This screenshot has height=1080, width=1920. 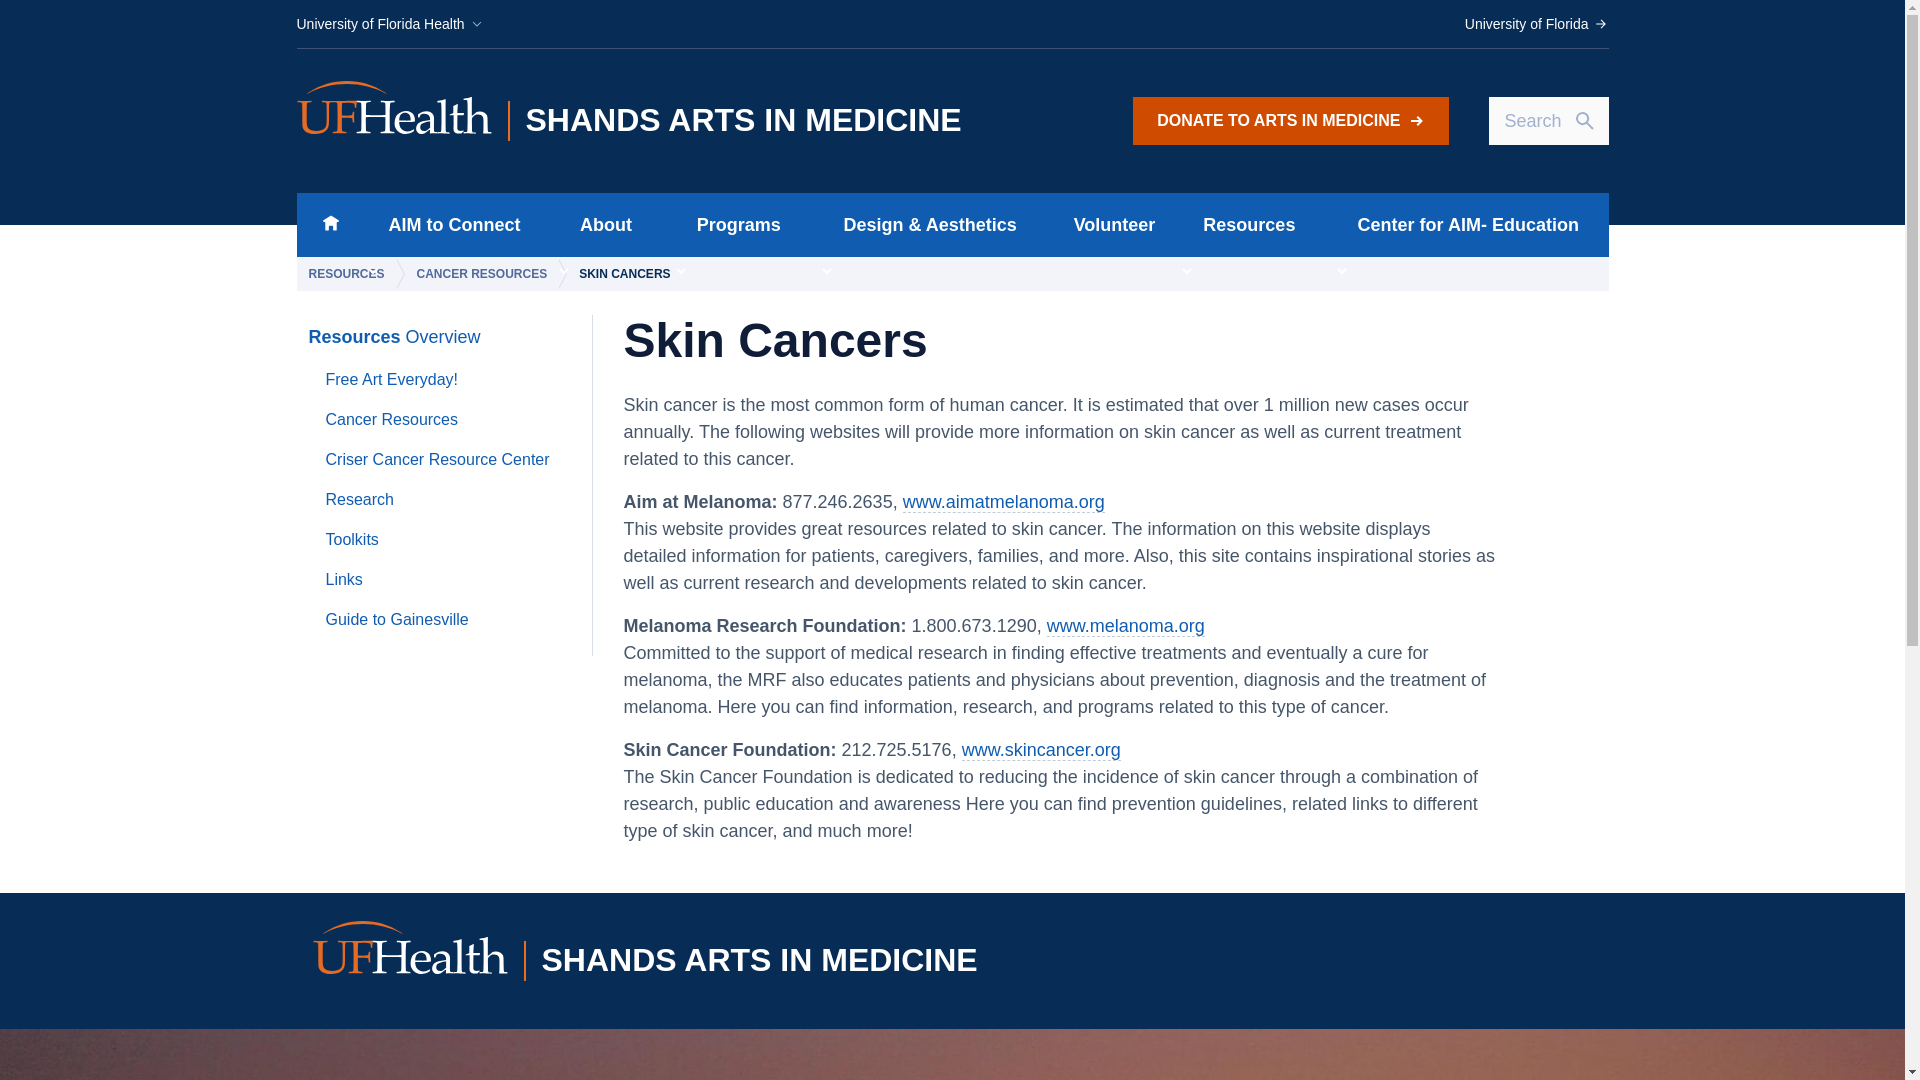 I want to click on SHANDS ARTS IN MEDICINE, so click(x=679, y=121).